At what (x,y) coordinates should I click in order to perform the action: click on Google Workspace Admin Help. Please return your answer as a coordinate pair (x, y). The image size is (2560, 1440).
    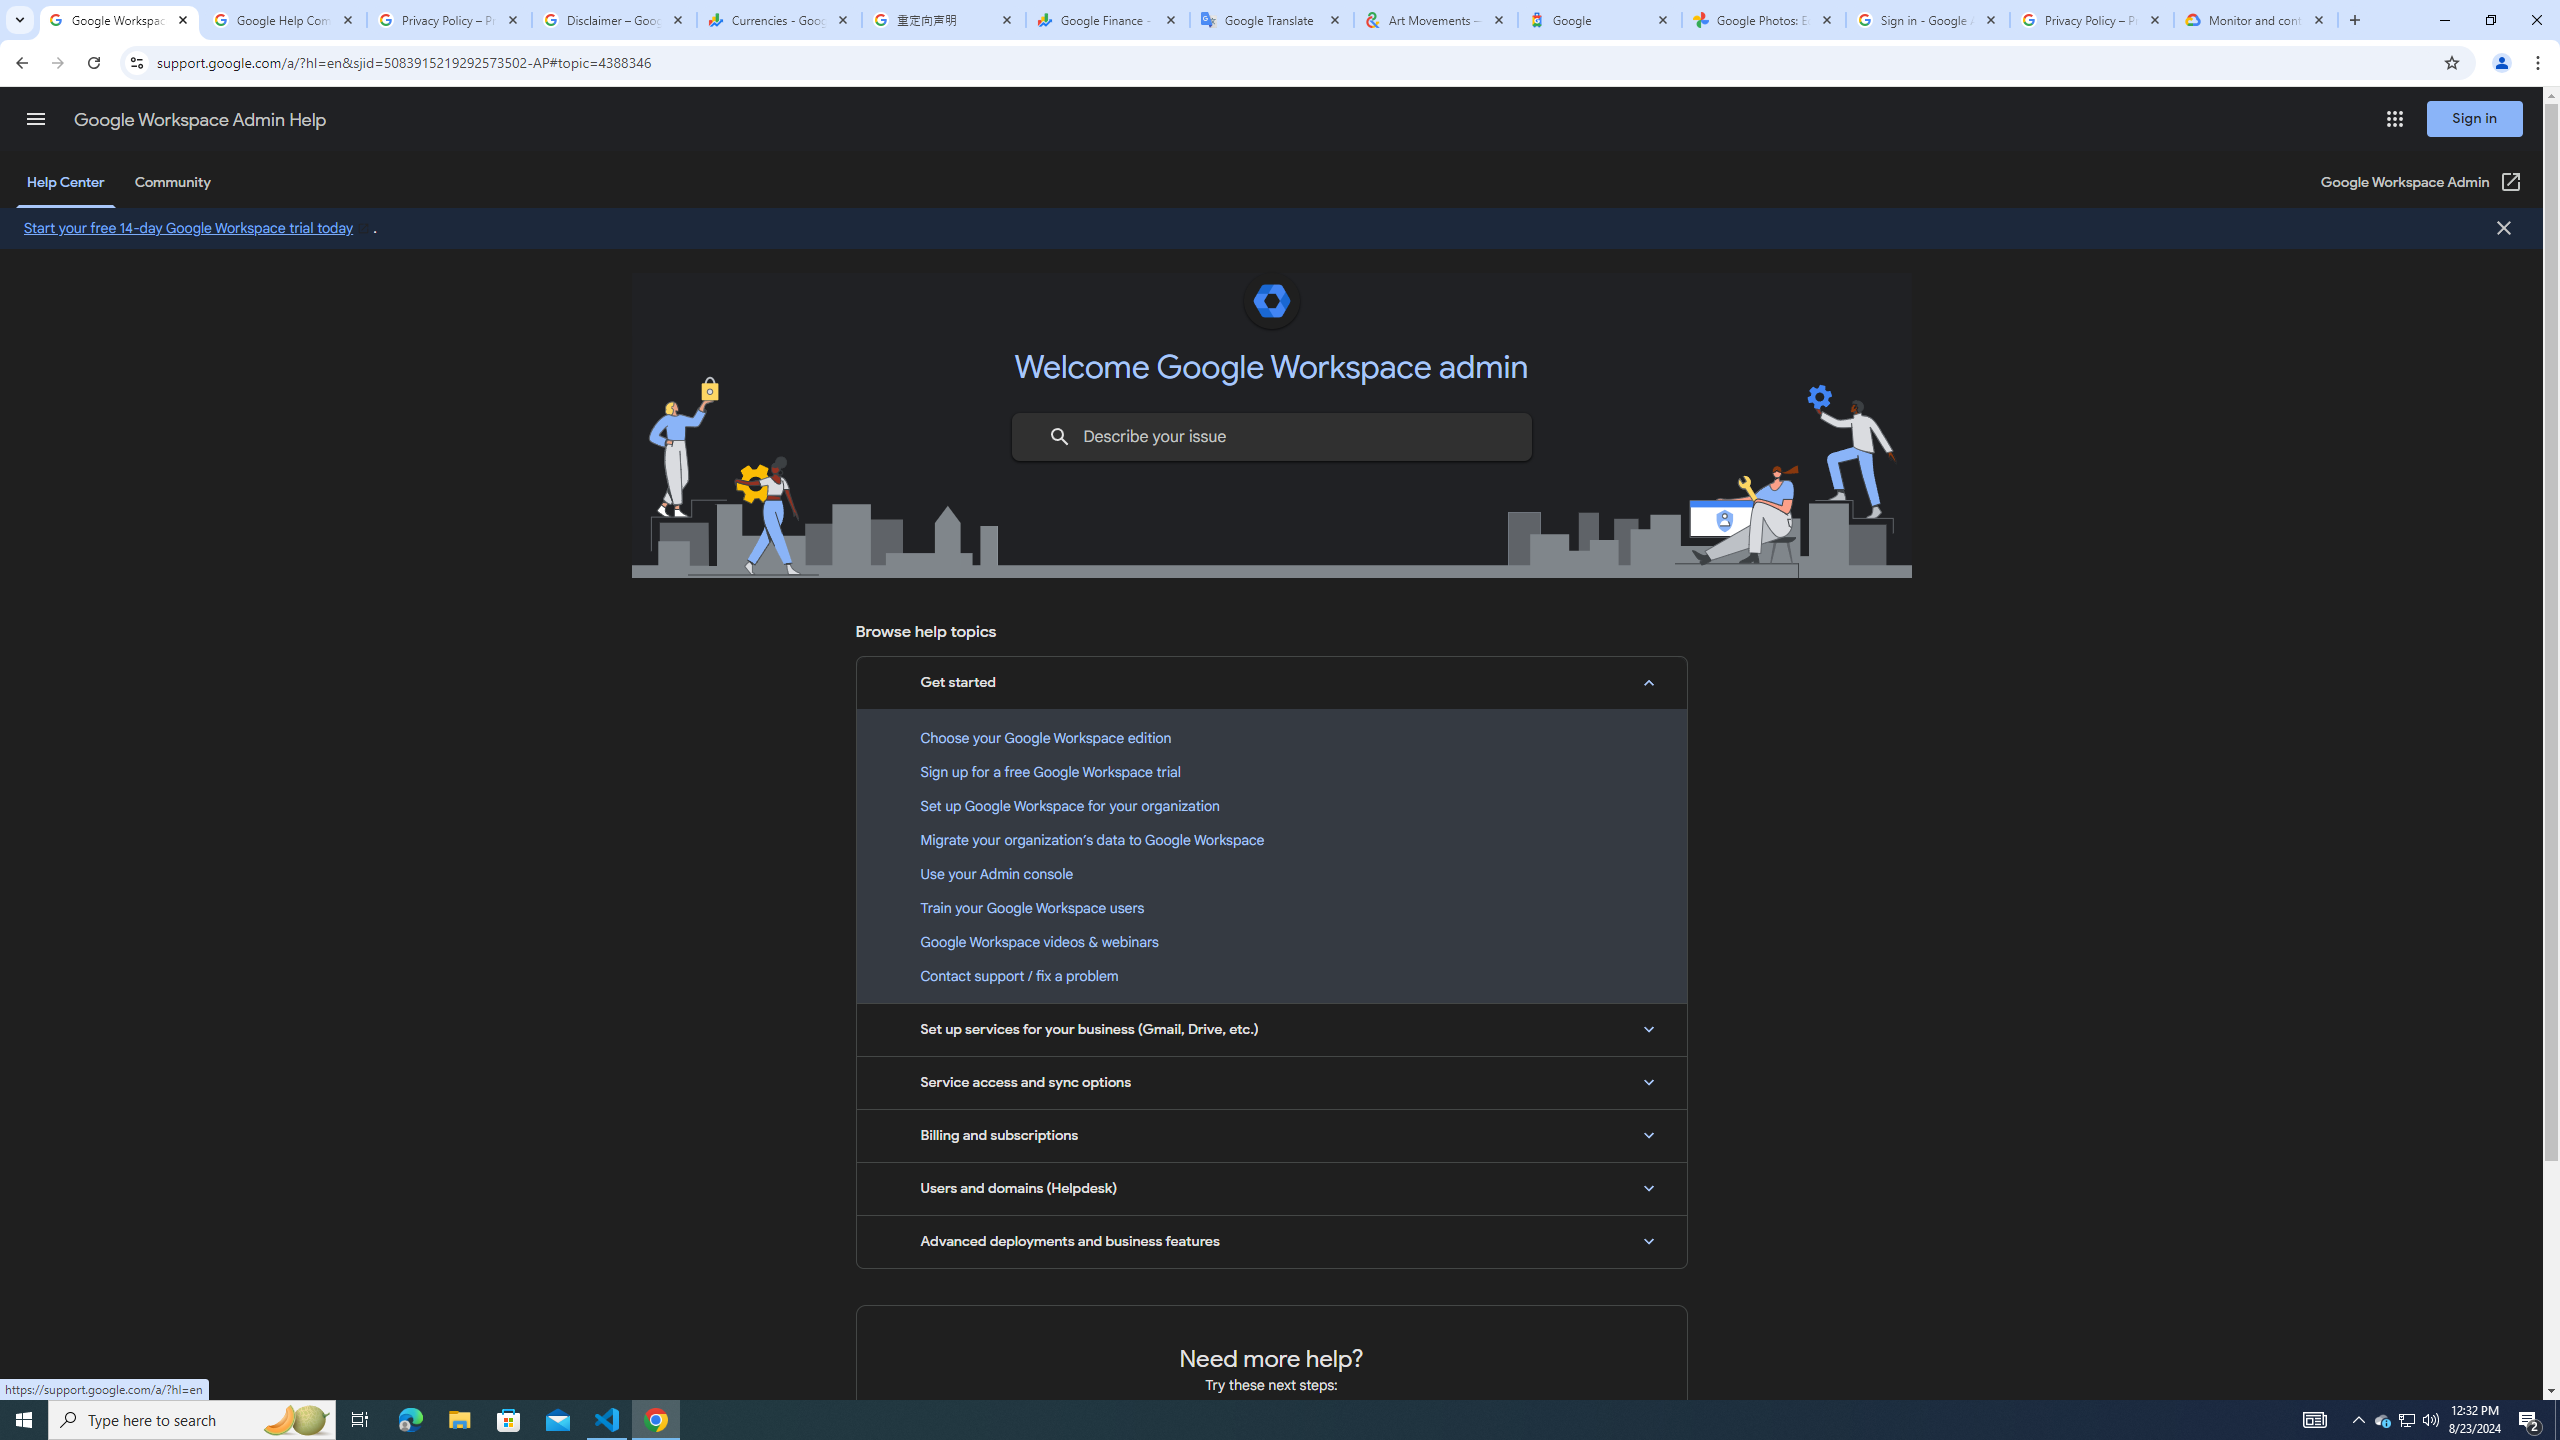
    Looking at the image, I should click on (200, 120).